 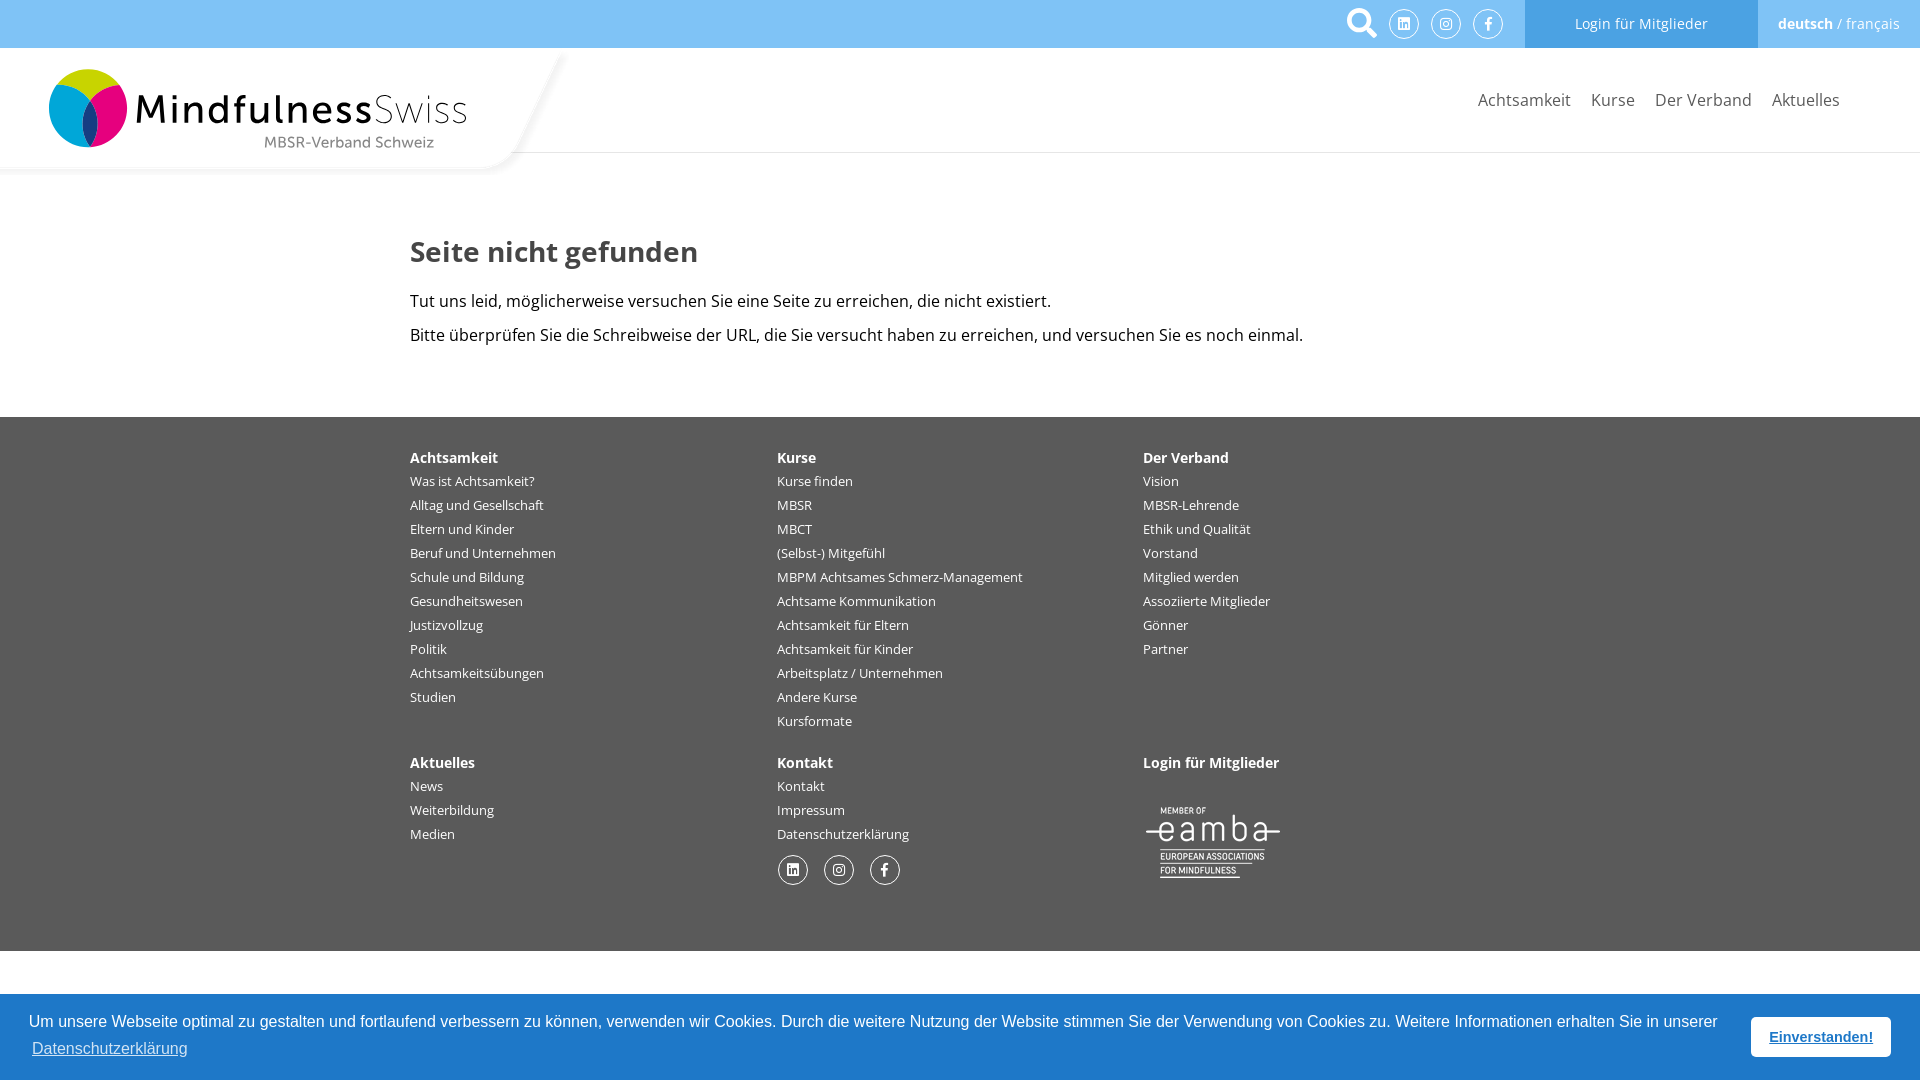 What do you see at coordinates (1806, 100) in the screenshot?
I see `Aktuelles` at bounding box center [1806, 100].